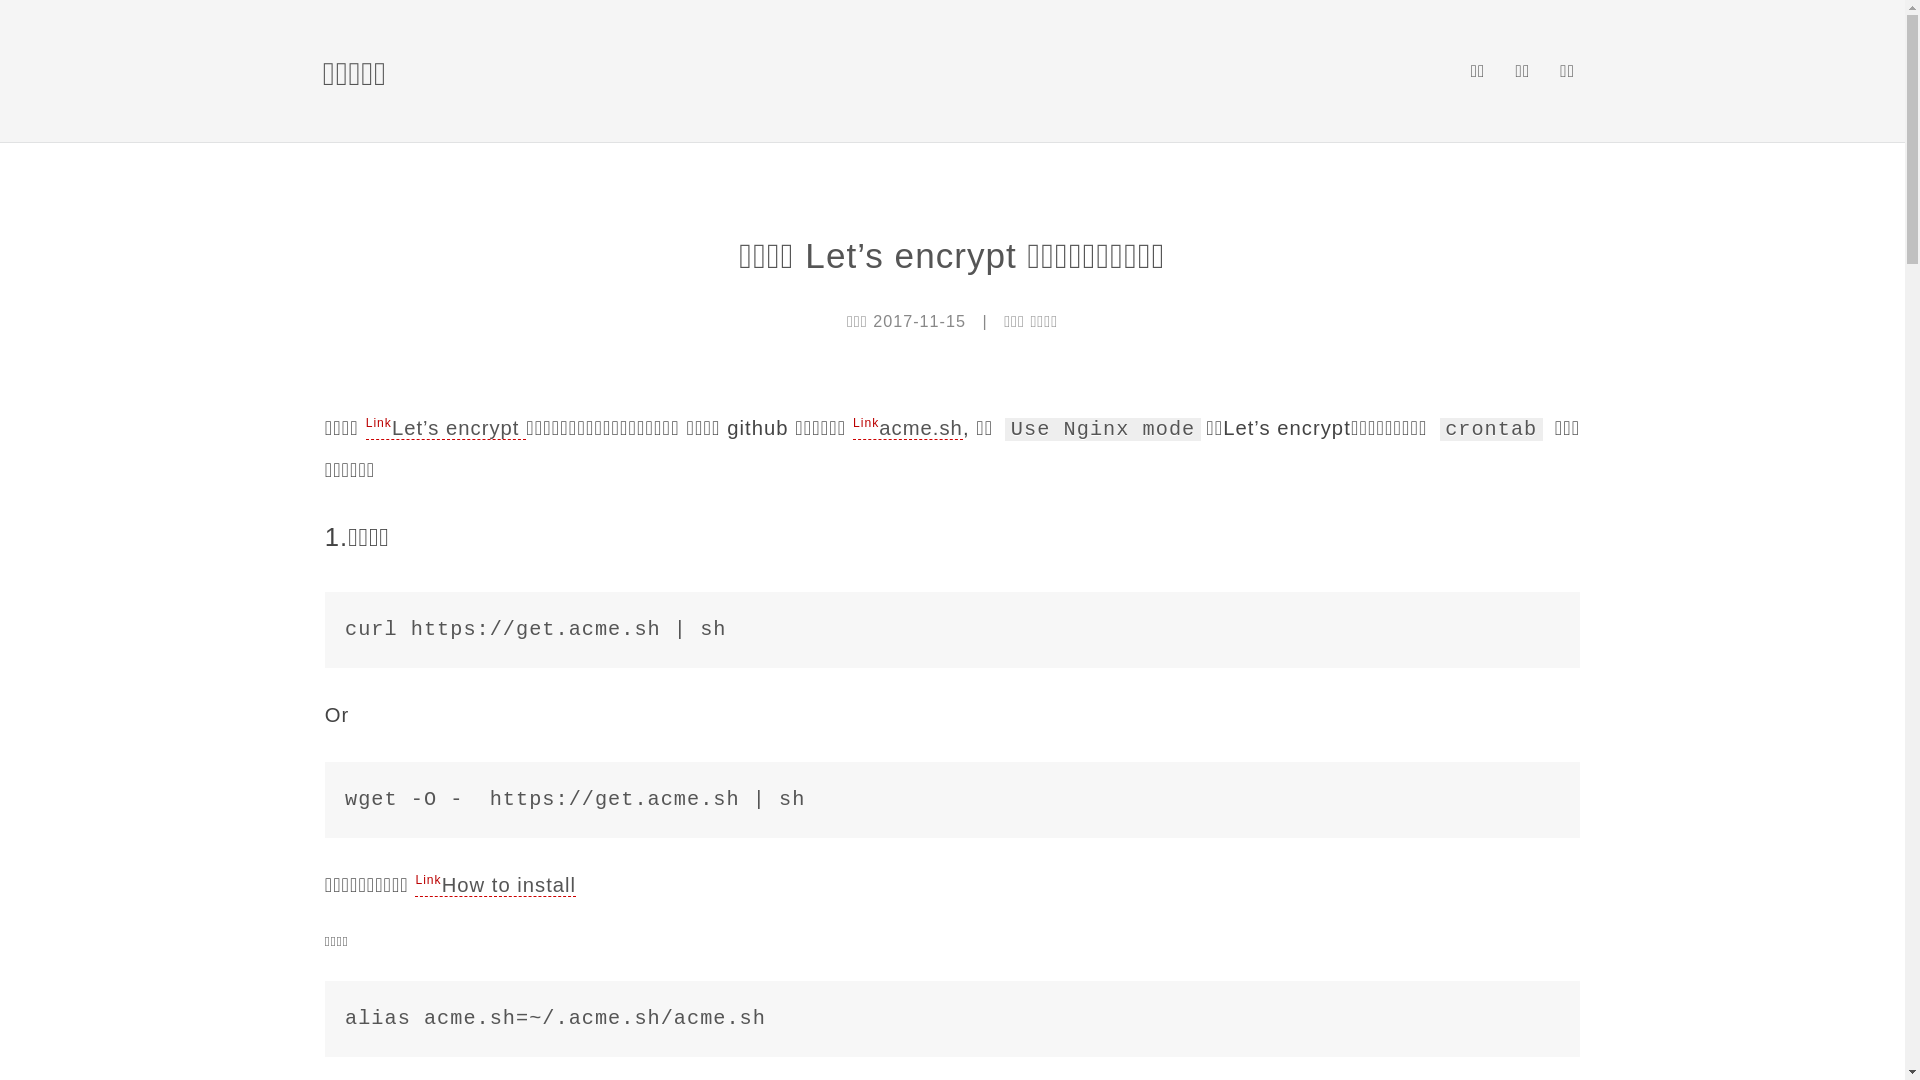  I want to click on How to install, so click(496, 886).